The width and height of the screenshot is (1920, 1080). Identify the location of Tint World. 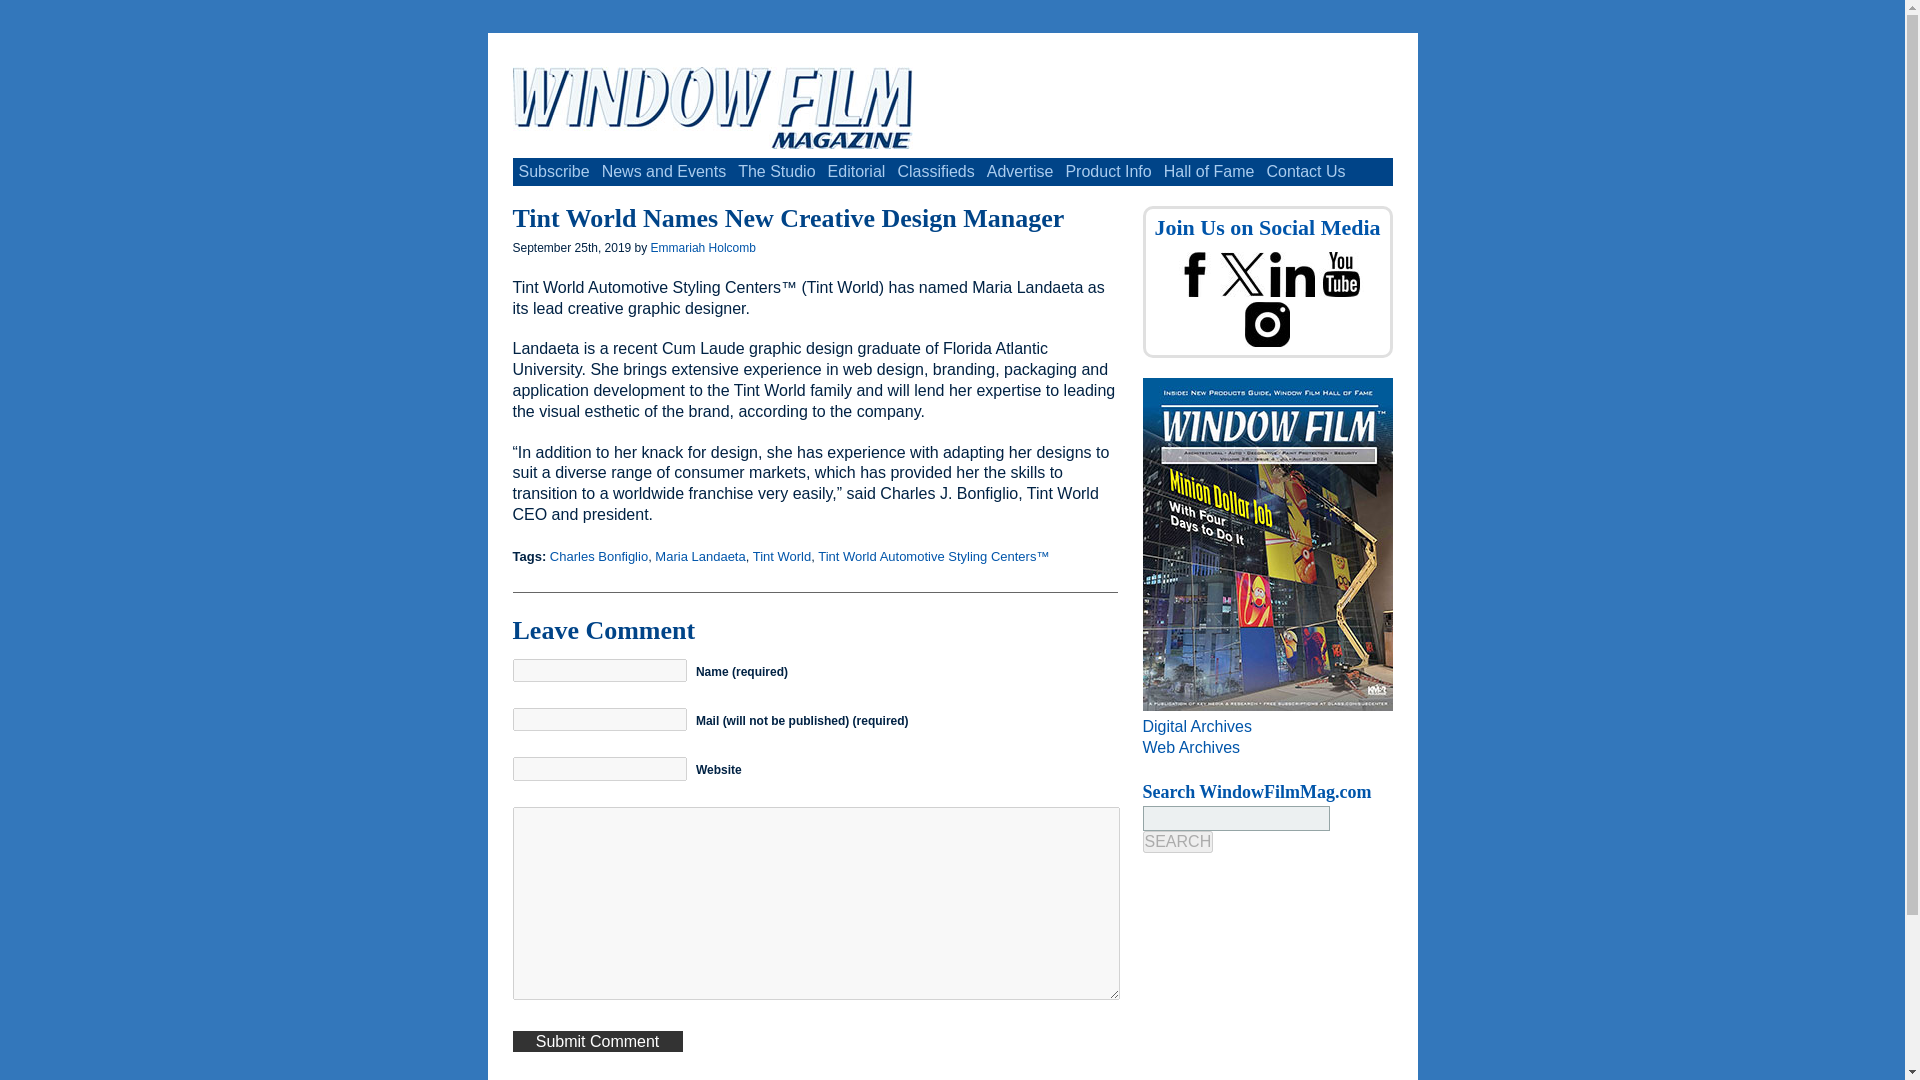
(782, 556).